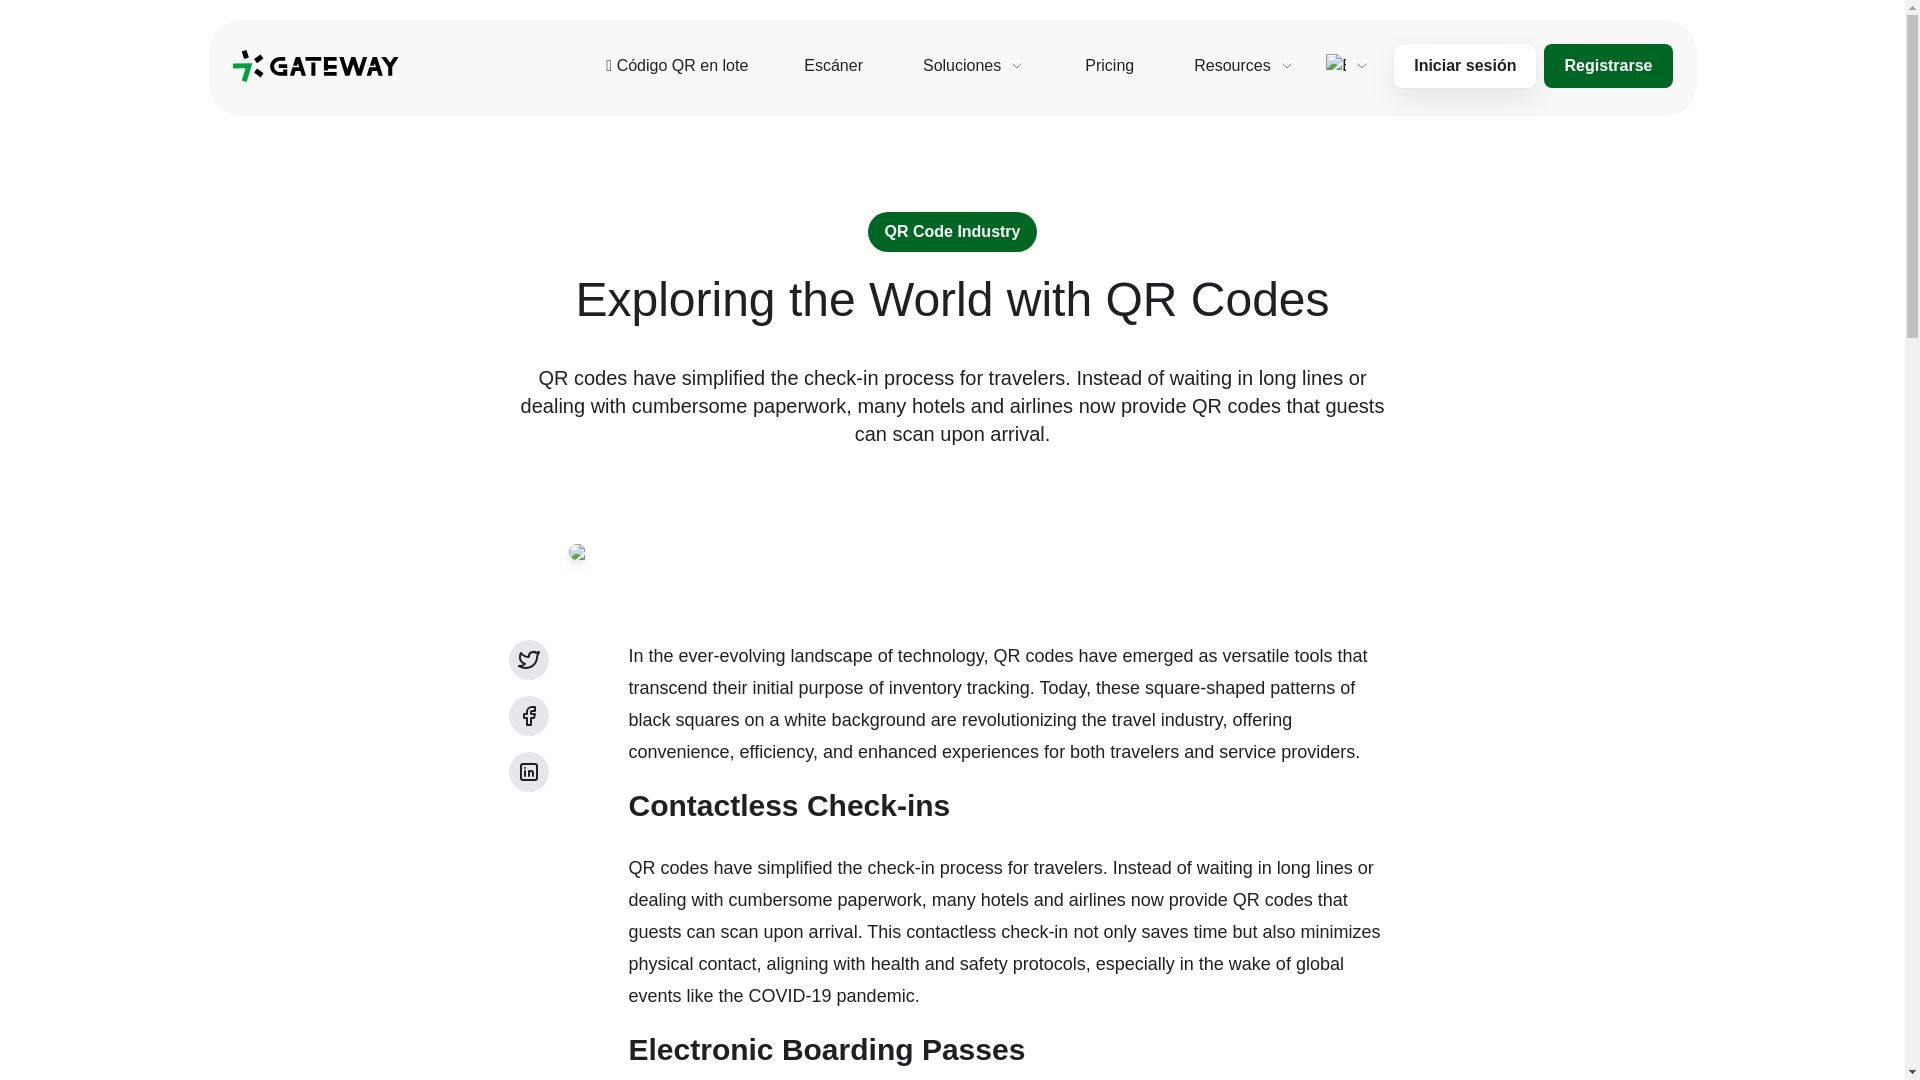  Describe the element at coordinates (1608, 66) in the screenshot. I see `Registrarse` at that location.